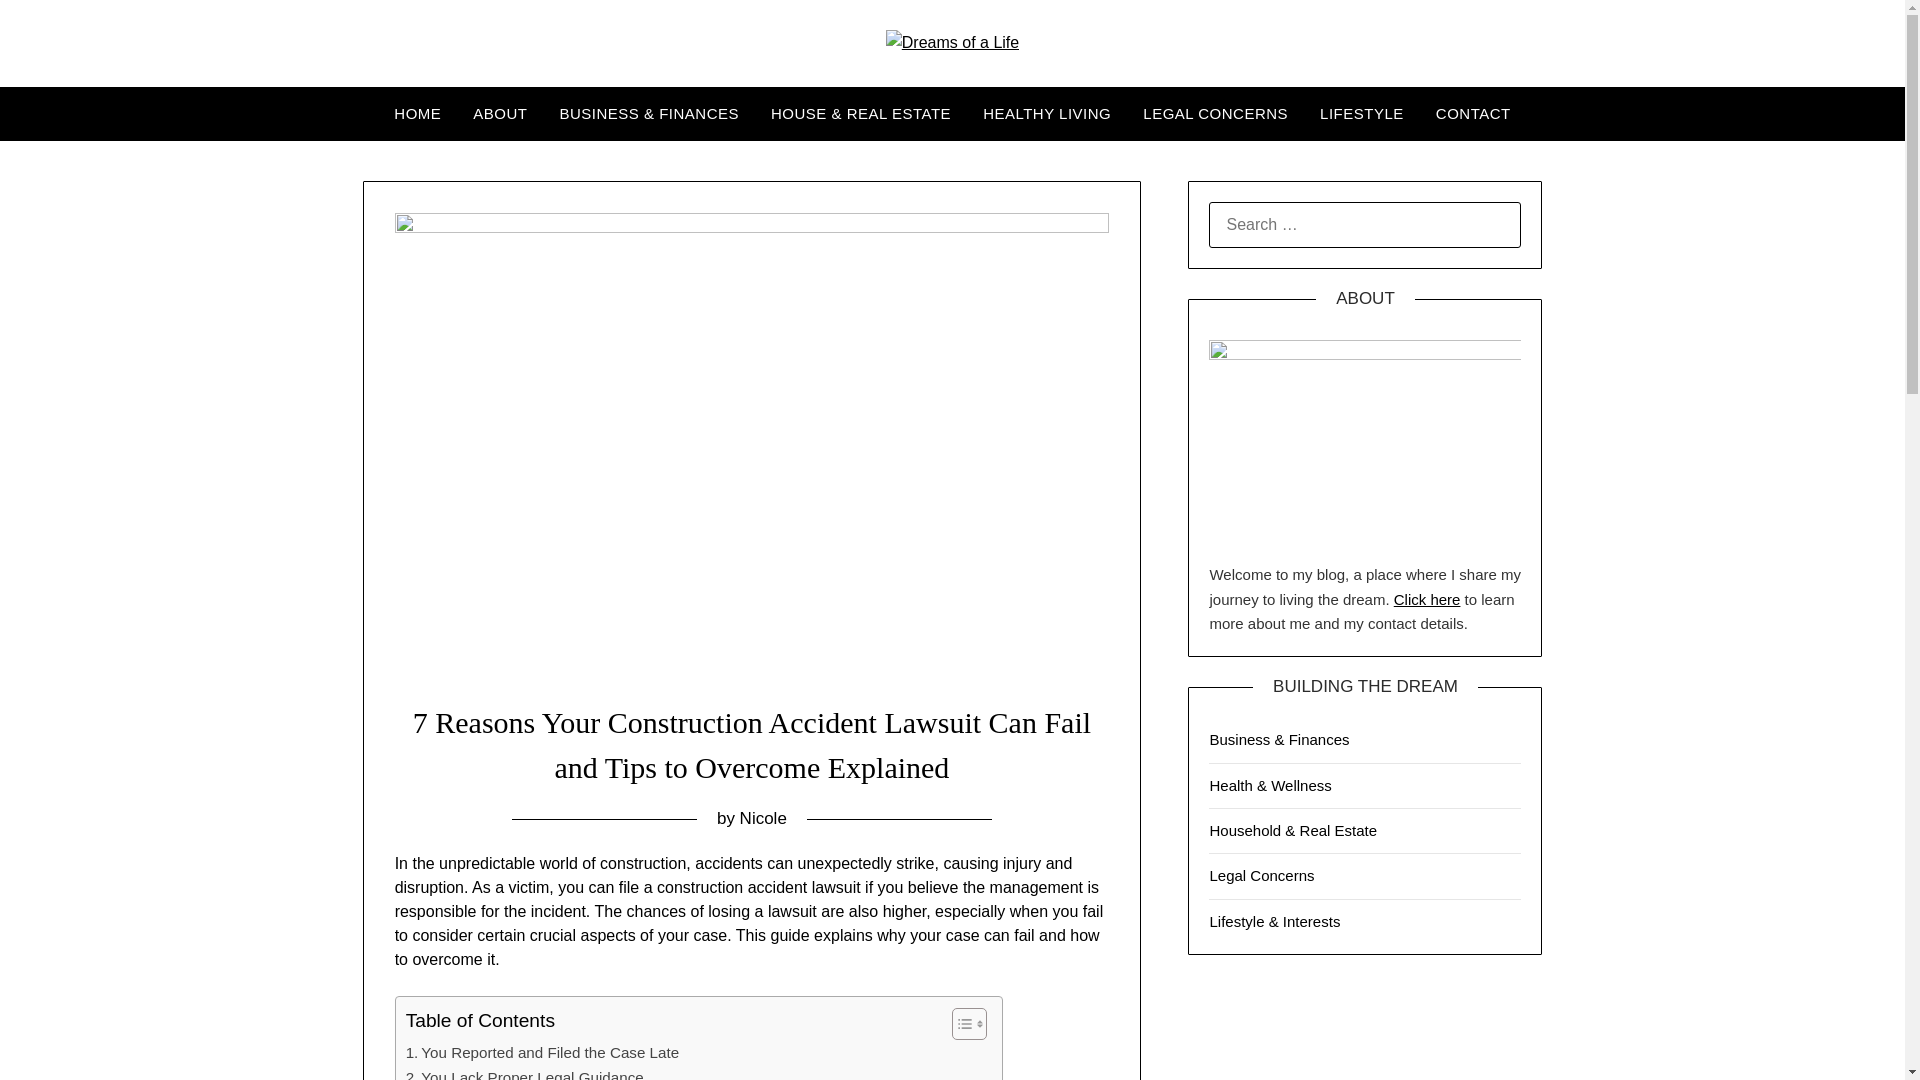 Image resolution: width=1920 pixels, height=1080 pixels. I want to click on Click here, so click(1427, 599).